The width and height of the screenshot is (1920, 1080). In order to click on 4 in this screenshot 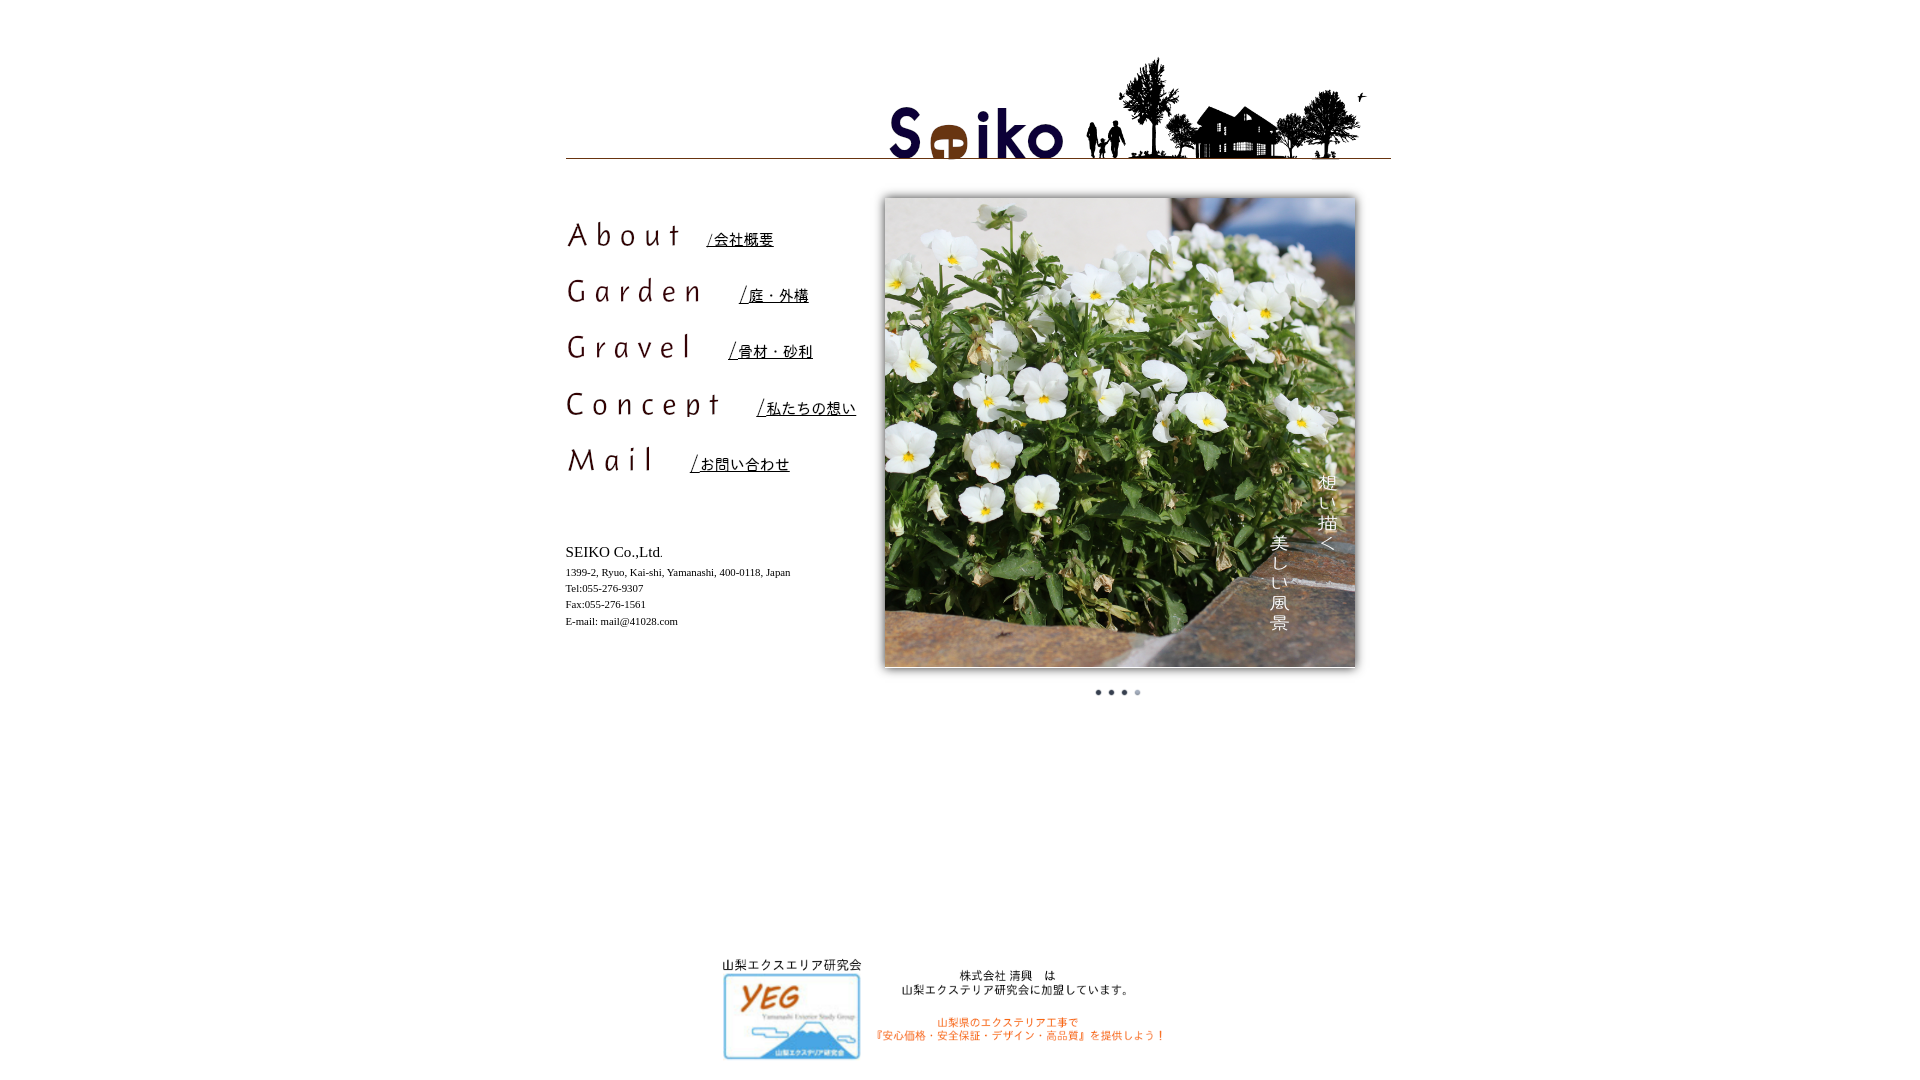, I will do `click(1137, 693)`.